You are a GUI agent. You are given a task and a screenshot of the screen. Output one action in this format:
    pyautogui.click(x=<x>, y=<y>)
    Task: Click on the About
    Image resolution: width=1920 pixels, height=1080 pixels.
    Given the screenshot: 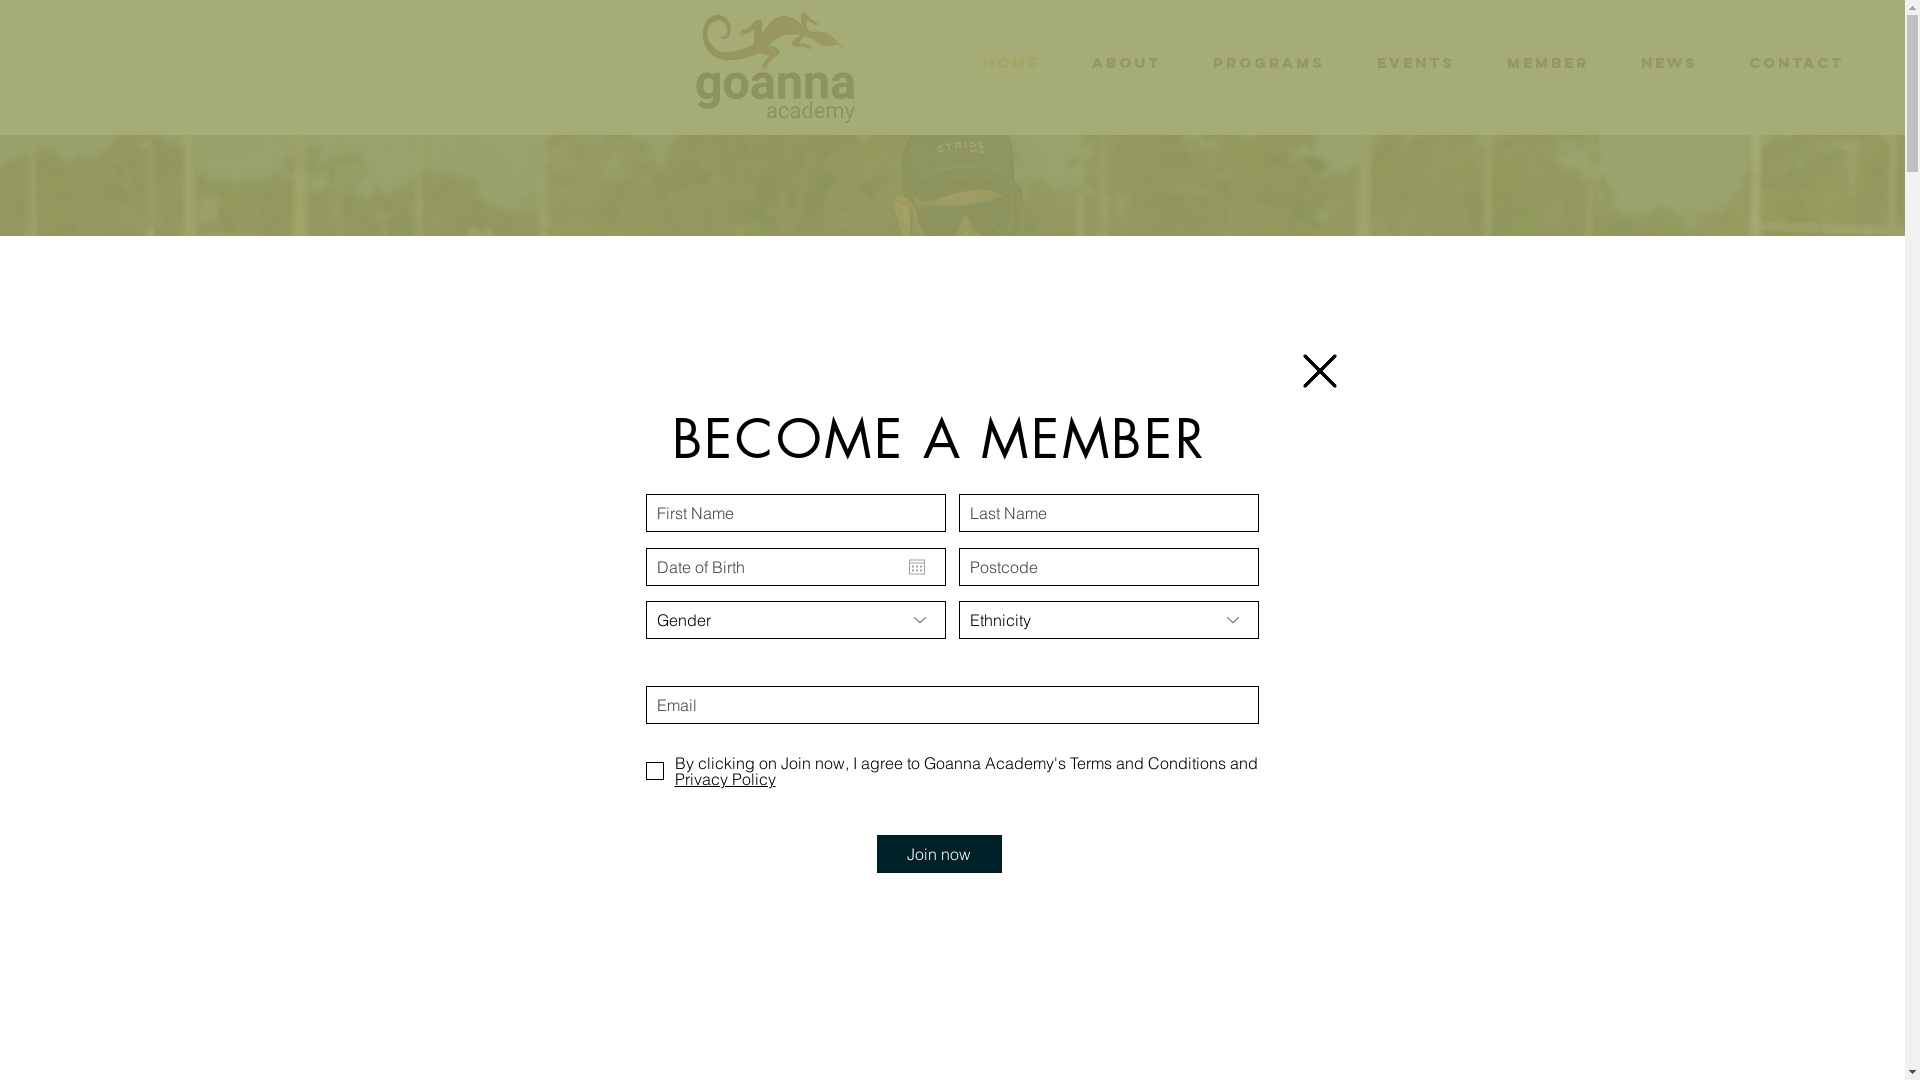 What is the action you would take?
    pyautogui.click(x=1126, y=63)
    